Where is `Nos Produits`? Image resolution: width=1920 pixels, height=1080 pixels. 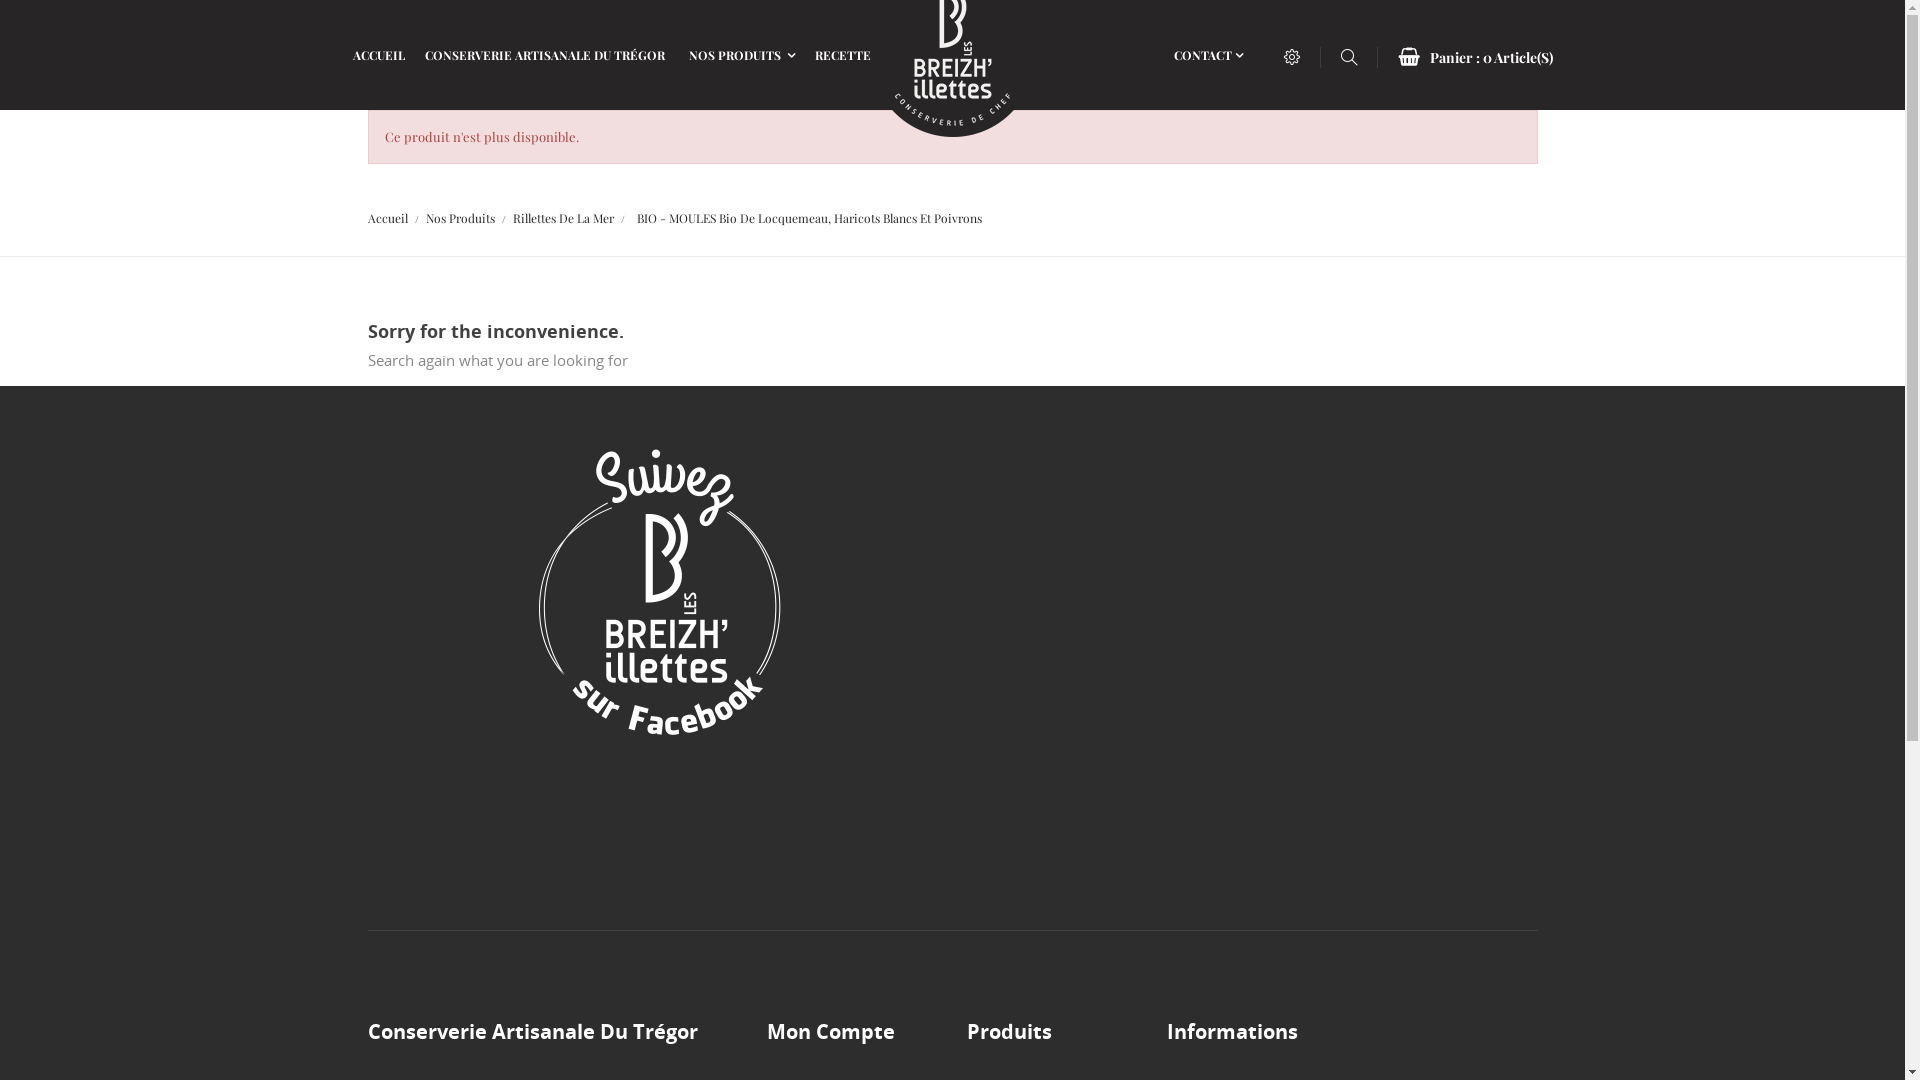 Nos Produits is located at coordinates (460, 218).